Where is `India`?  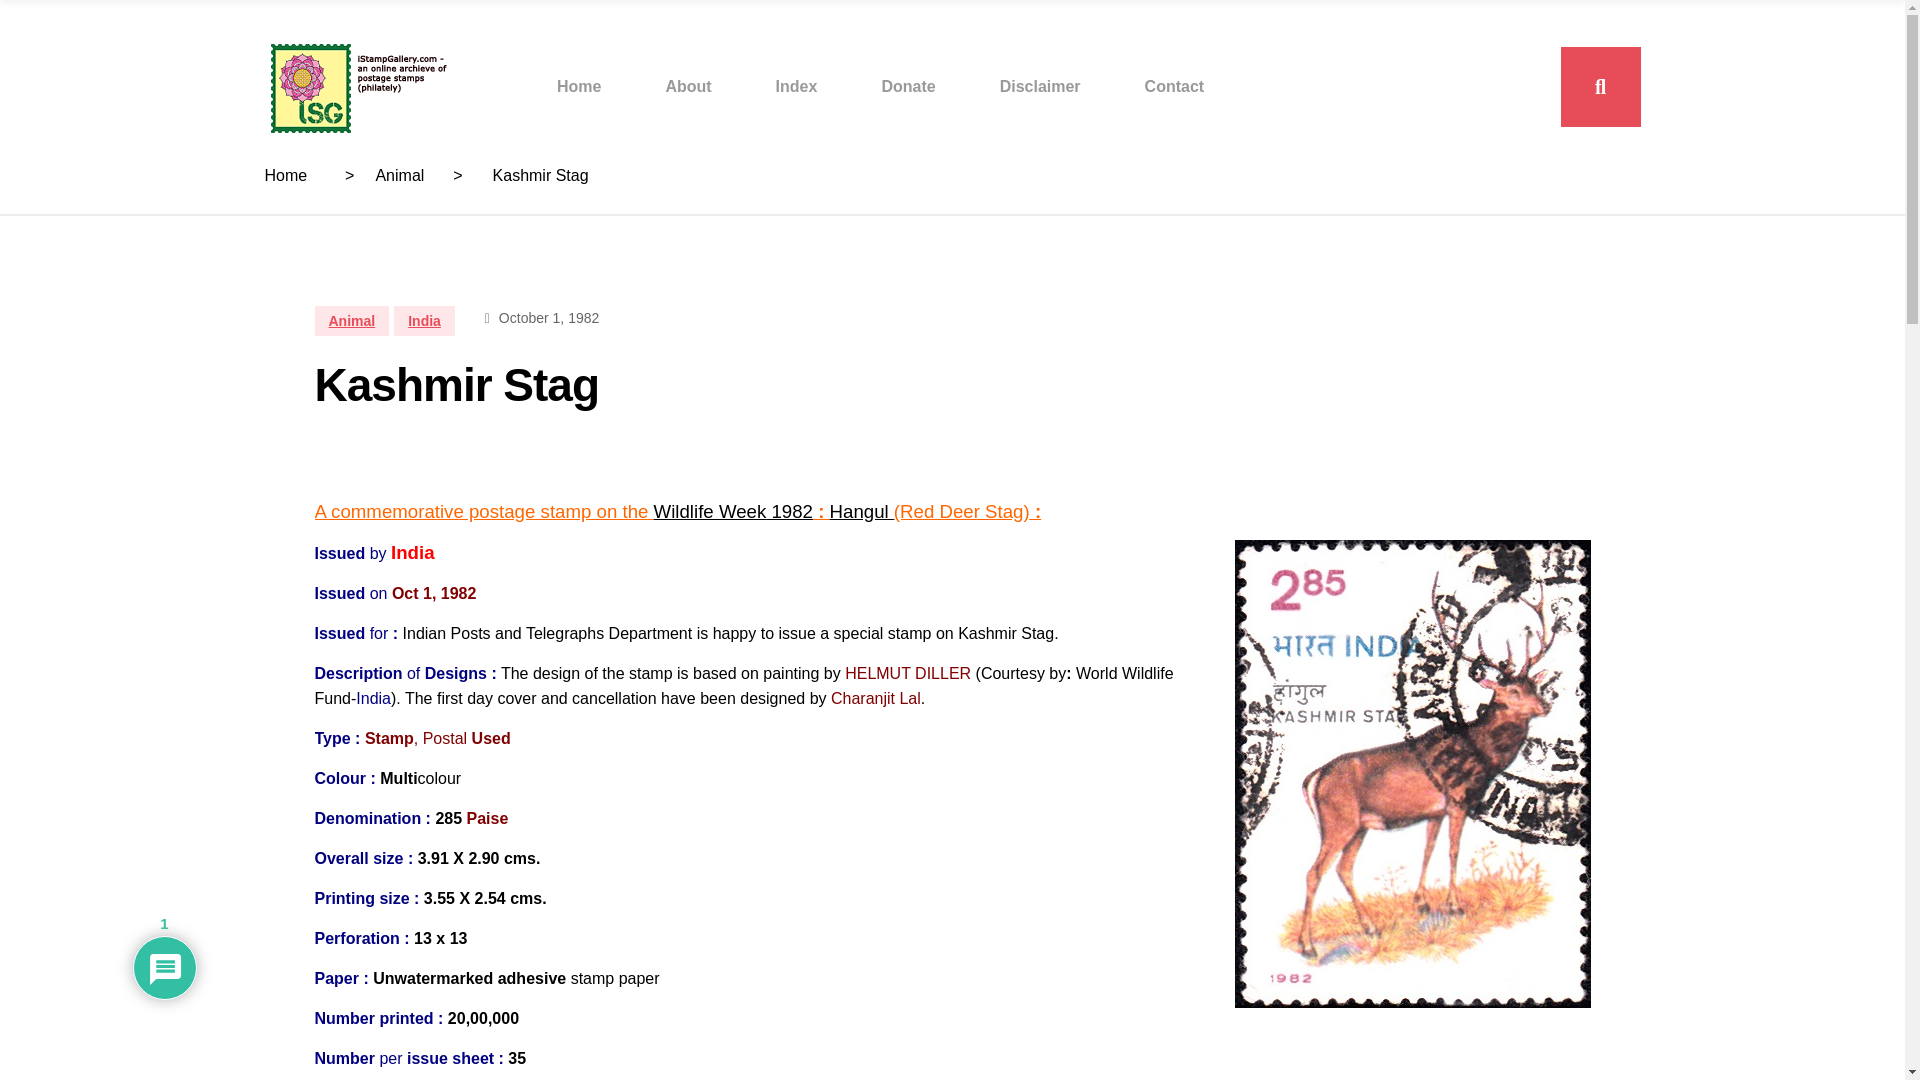
India is located at coordinates (424, 320).